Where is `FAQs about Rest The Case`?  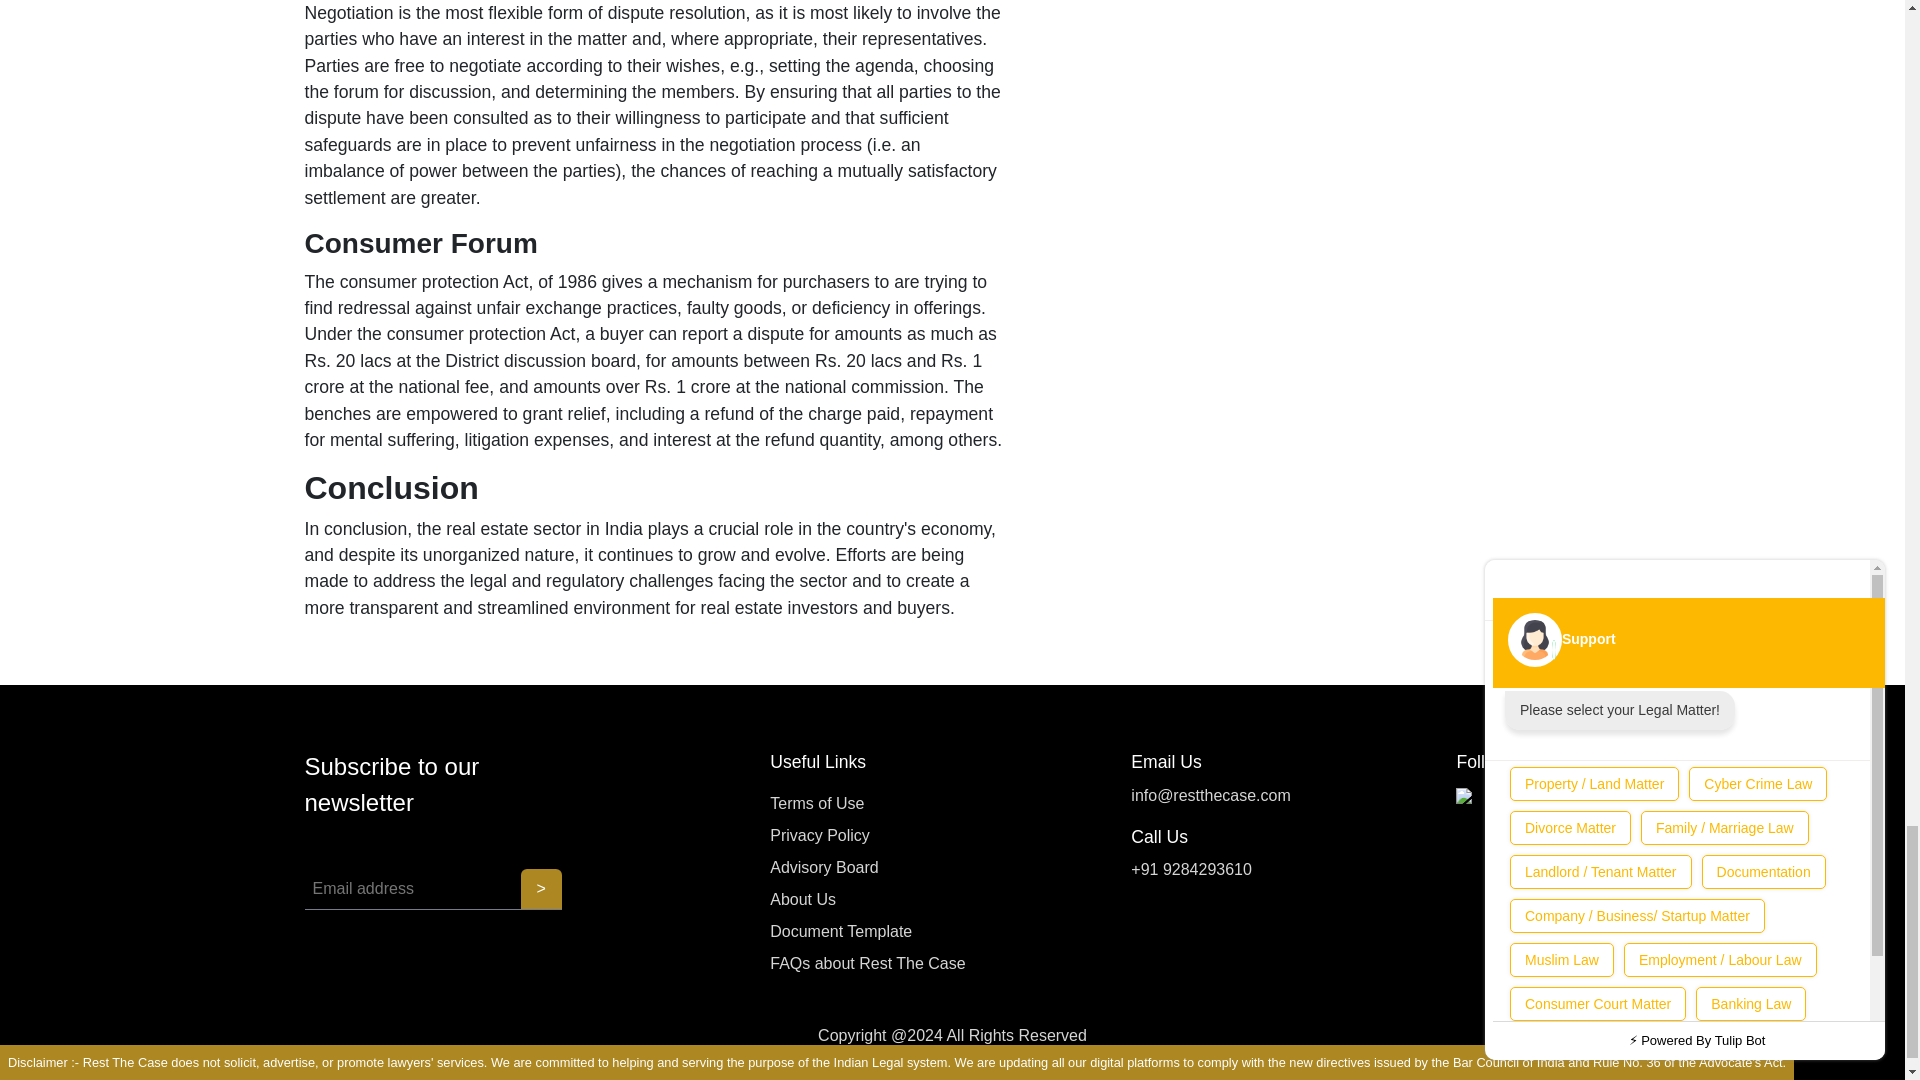
FAQs about Rest The Case is located at coordinates (867, 964).